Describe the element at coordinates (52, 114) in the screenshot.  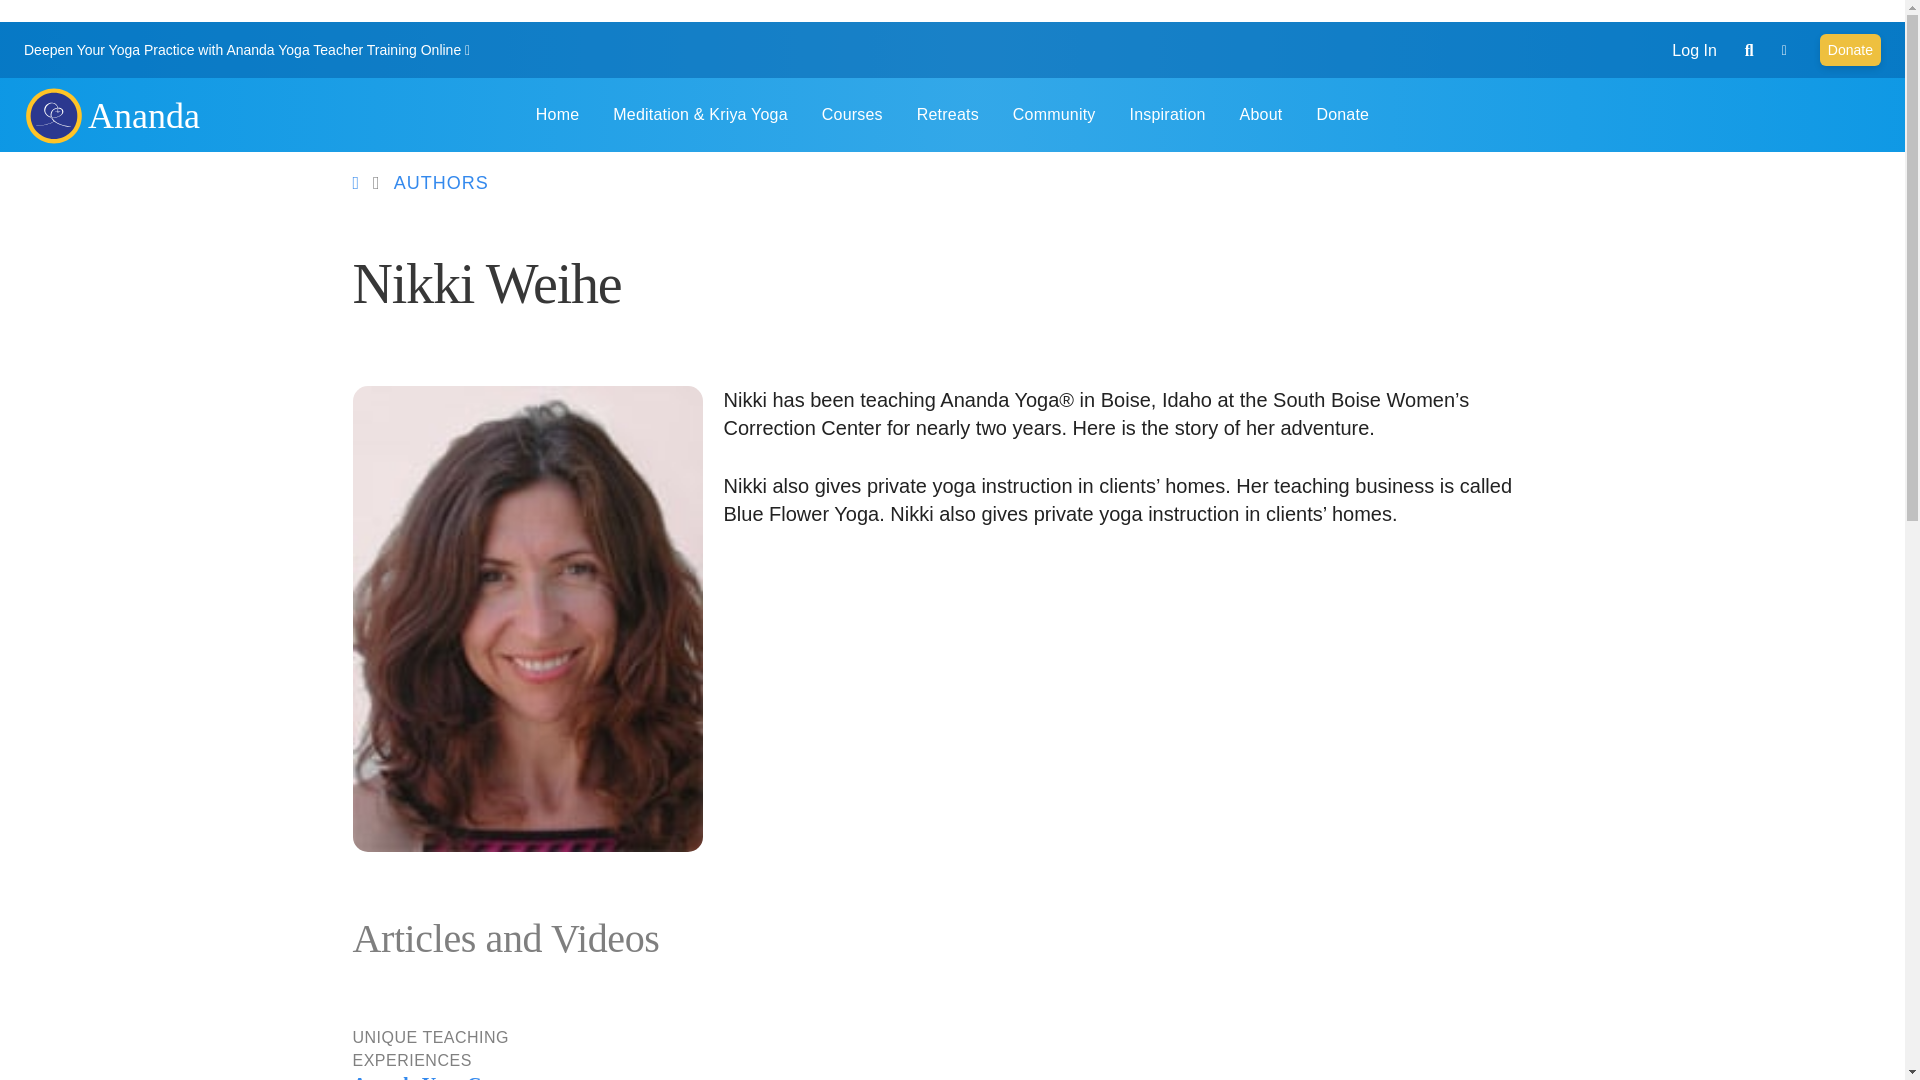
I see `Home` at that location.